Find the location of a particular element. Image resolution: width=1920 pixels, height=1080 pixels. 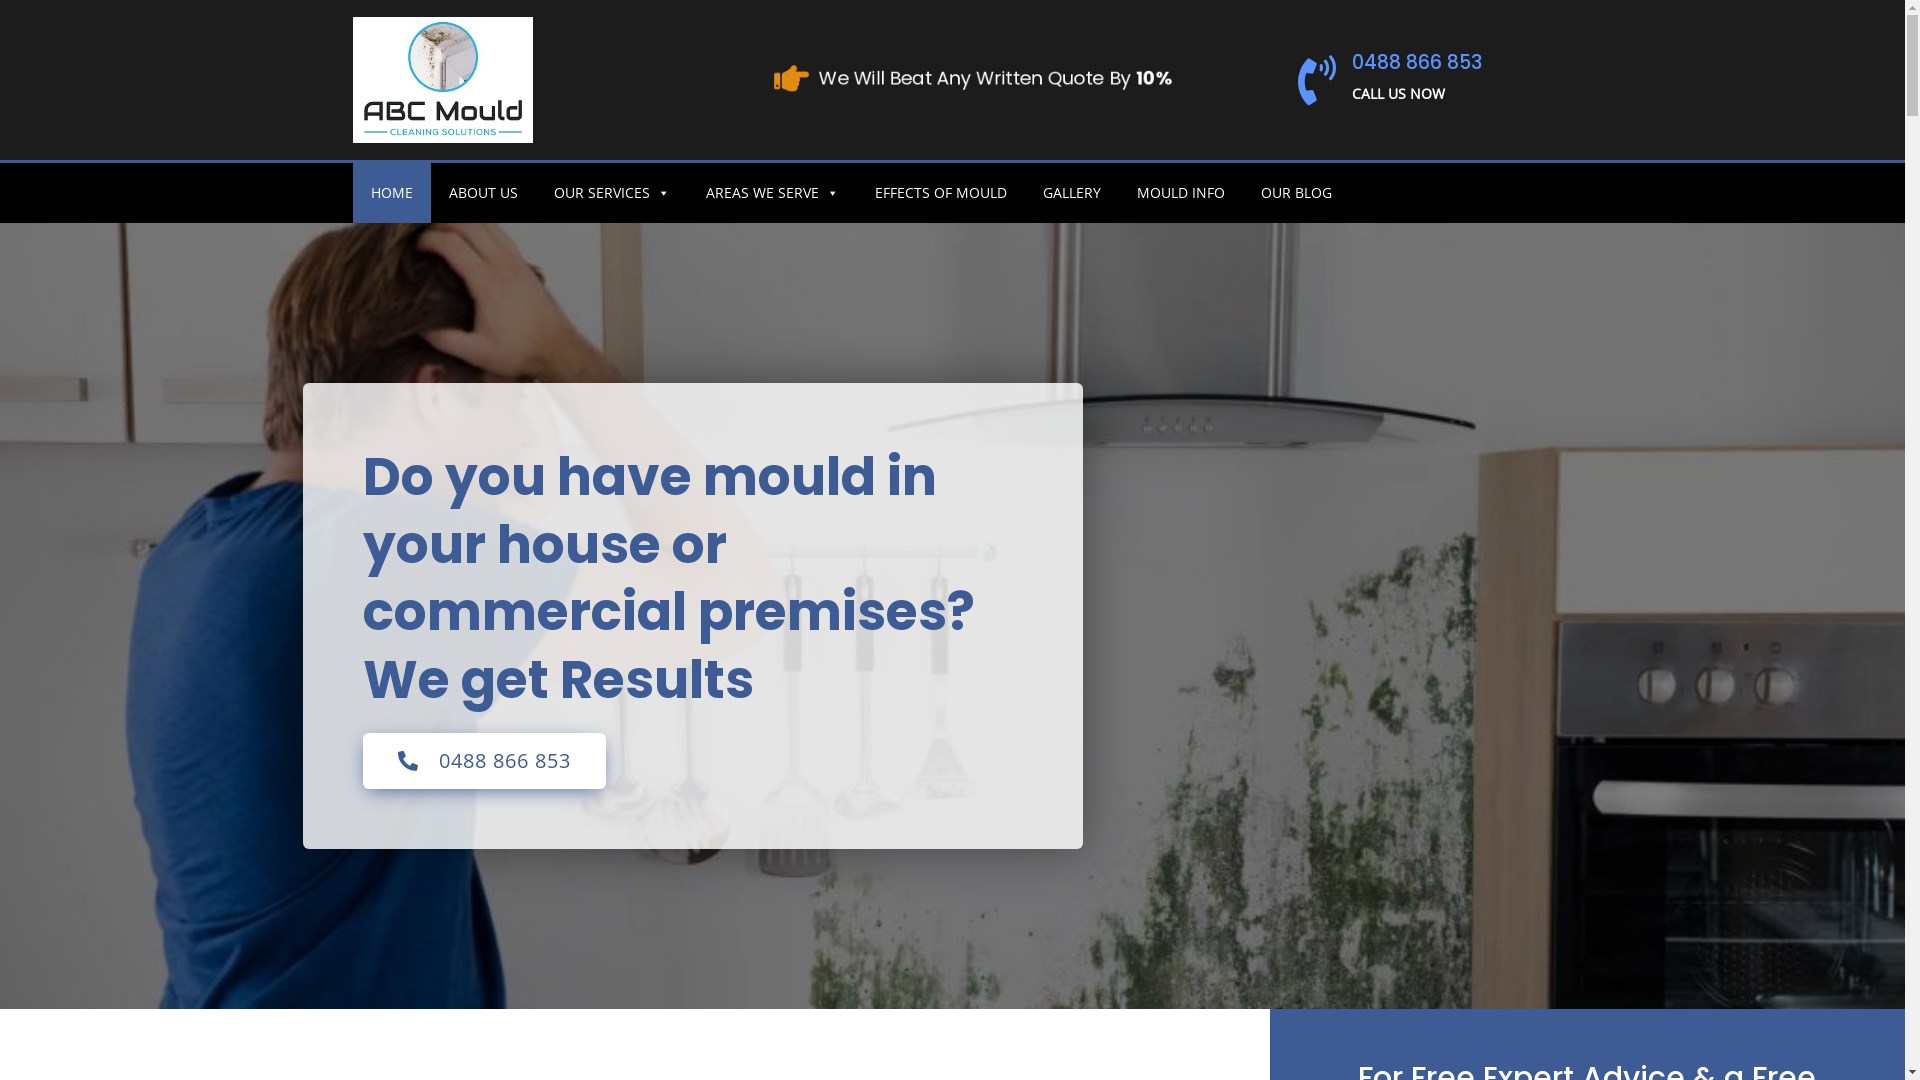

HOME is located at coordinates (391, 193).